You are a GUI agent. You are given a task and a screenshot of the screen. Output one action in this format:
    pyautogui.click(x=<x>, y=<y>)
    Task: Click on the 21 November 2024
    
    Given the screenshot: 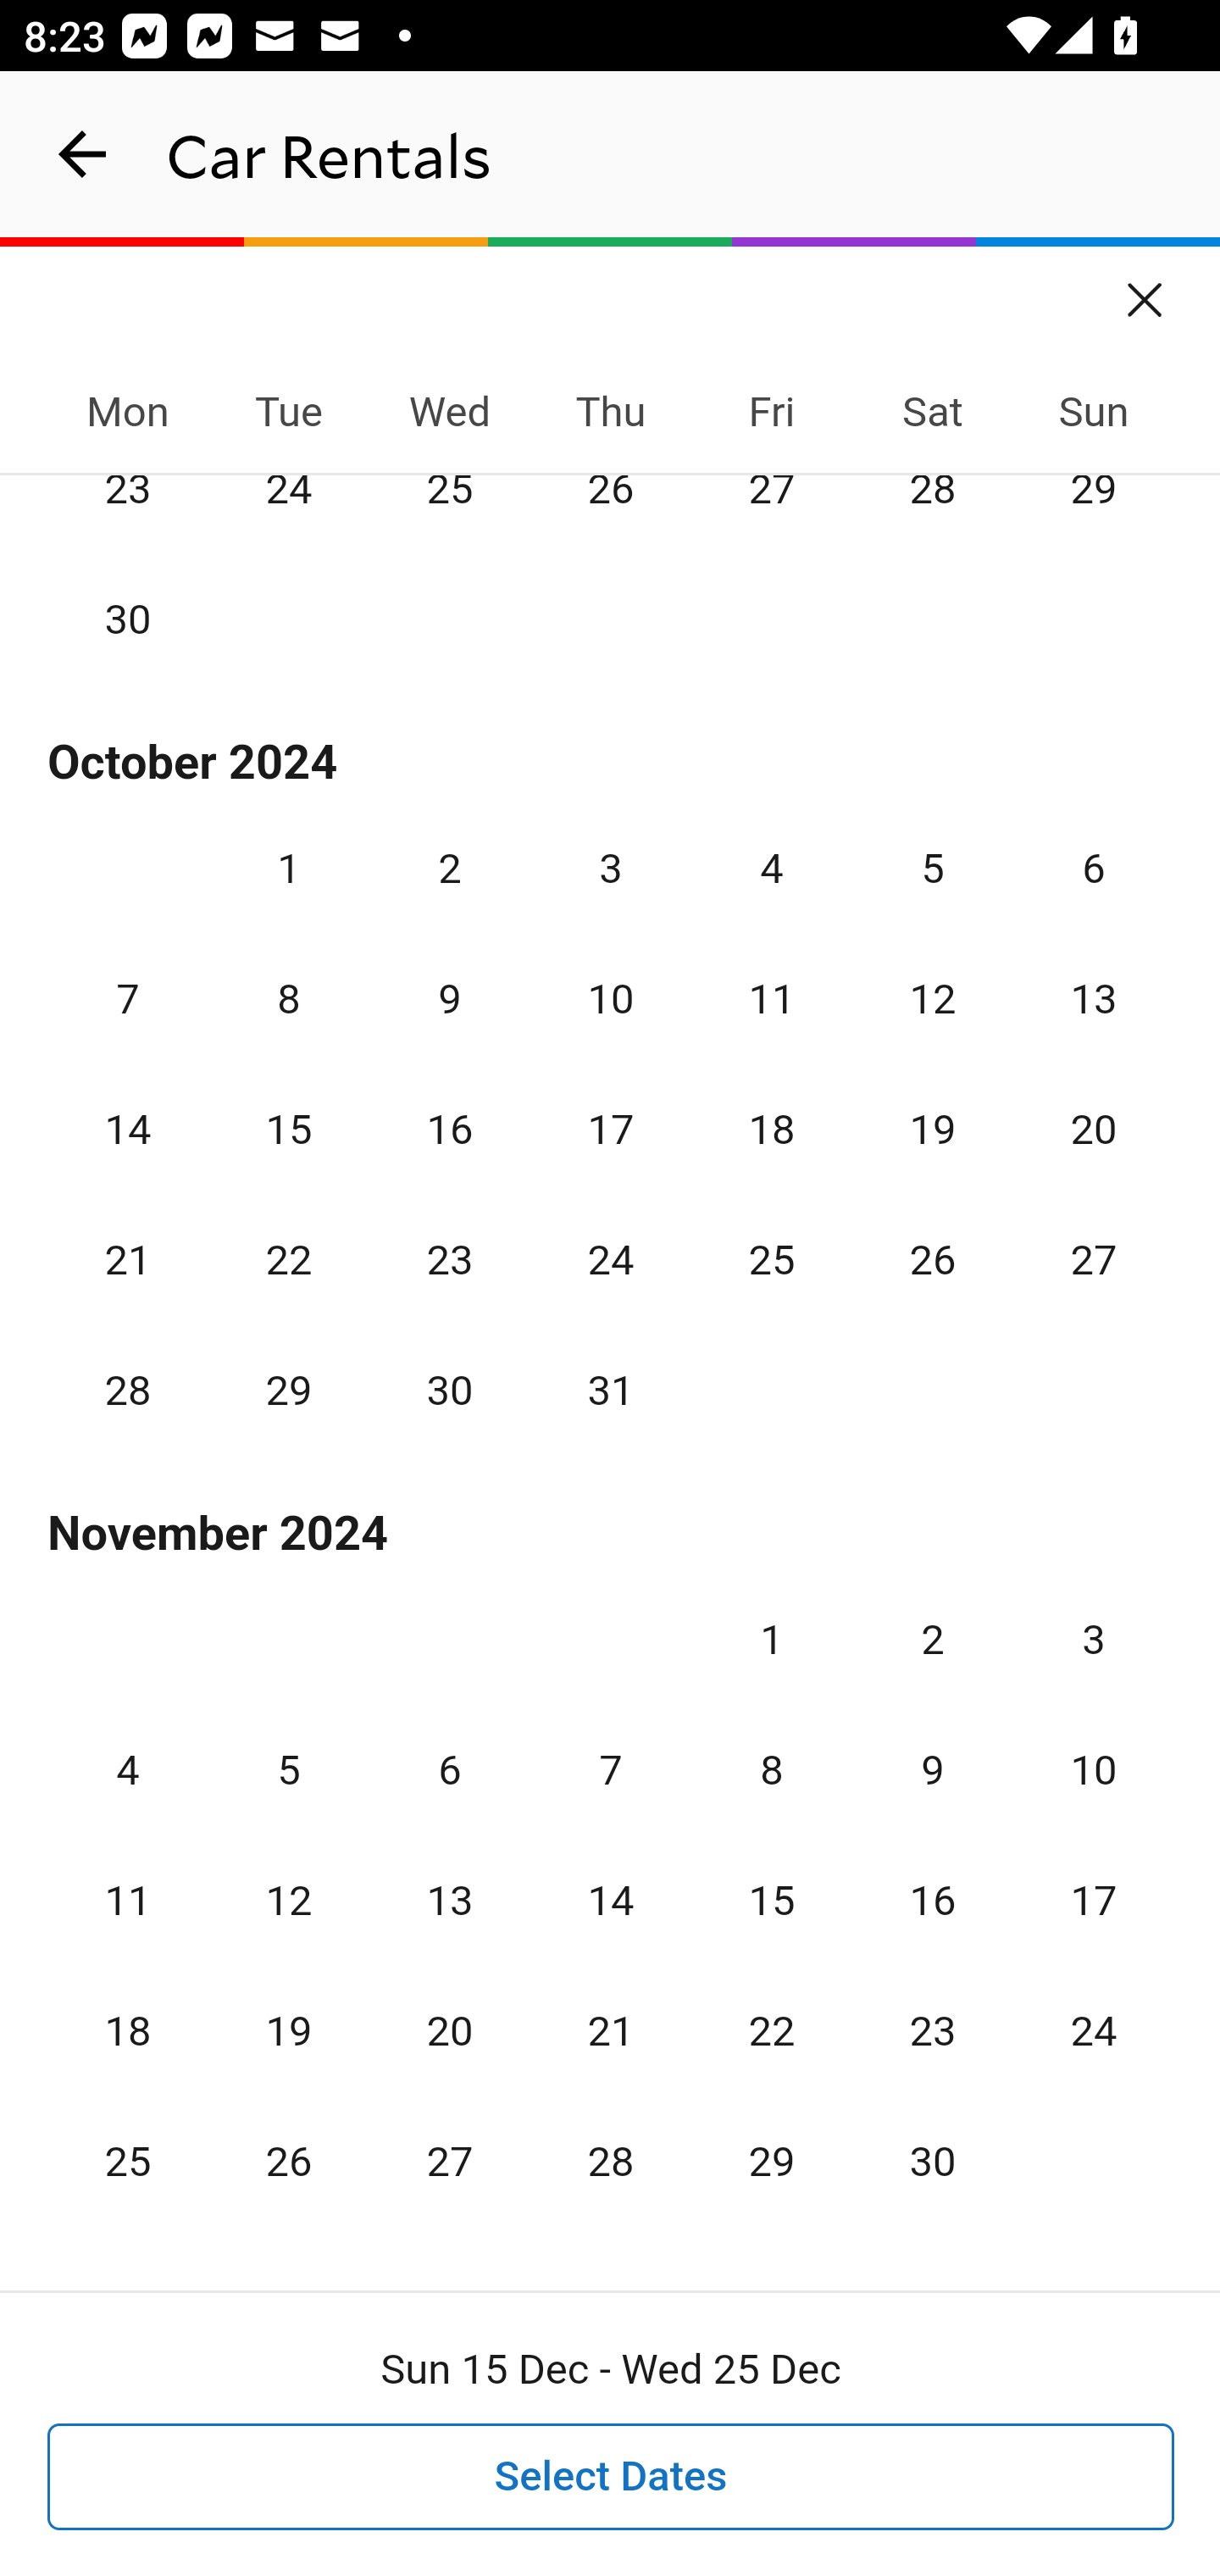 What is the action you would take?
    pyautogui.click(x=611, y=2029)
    